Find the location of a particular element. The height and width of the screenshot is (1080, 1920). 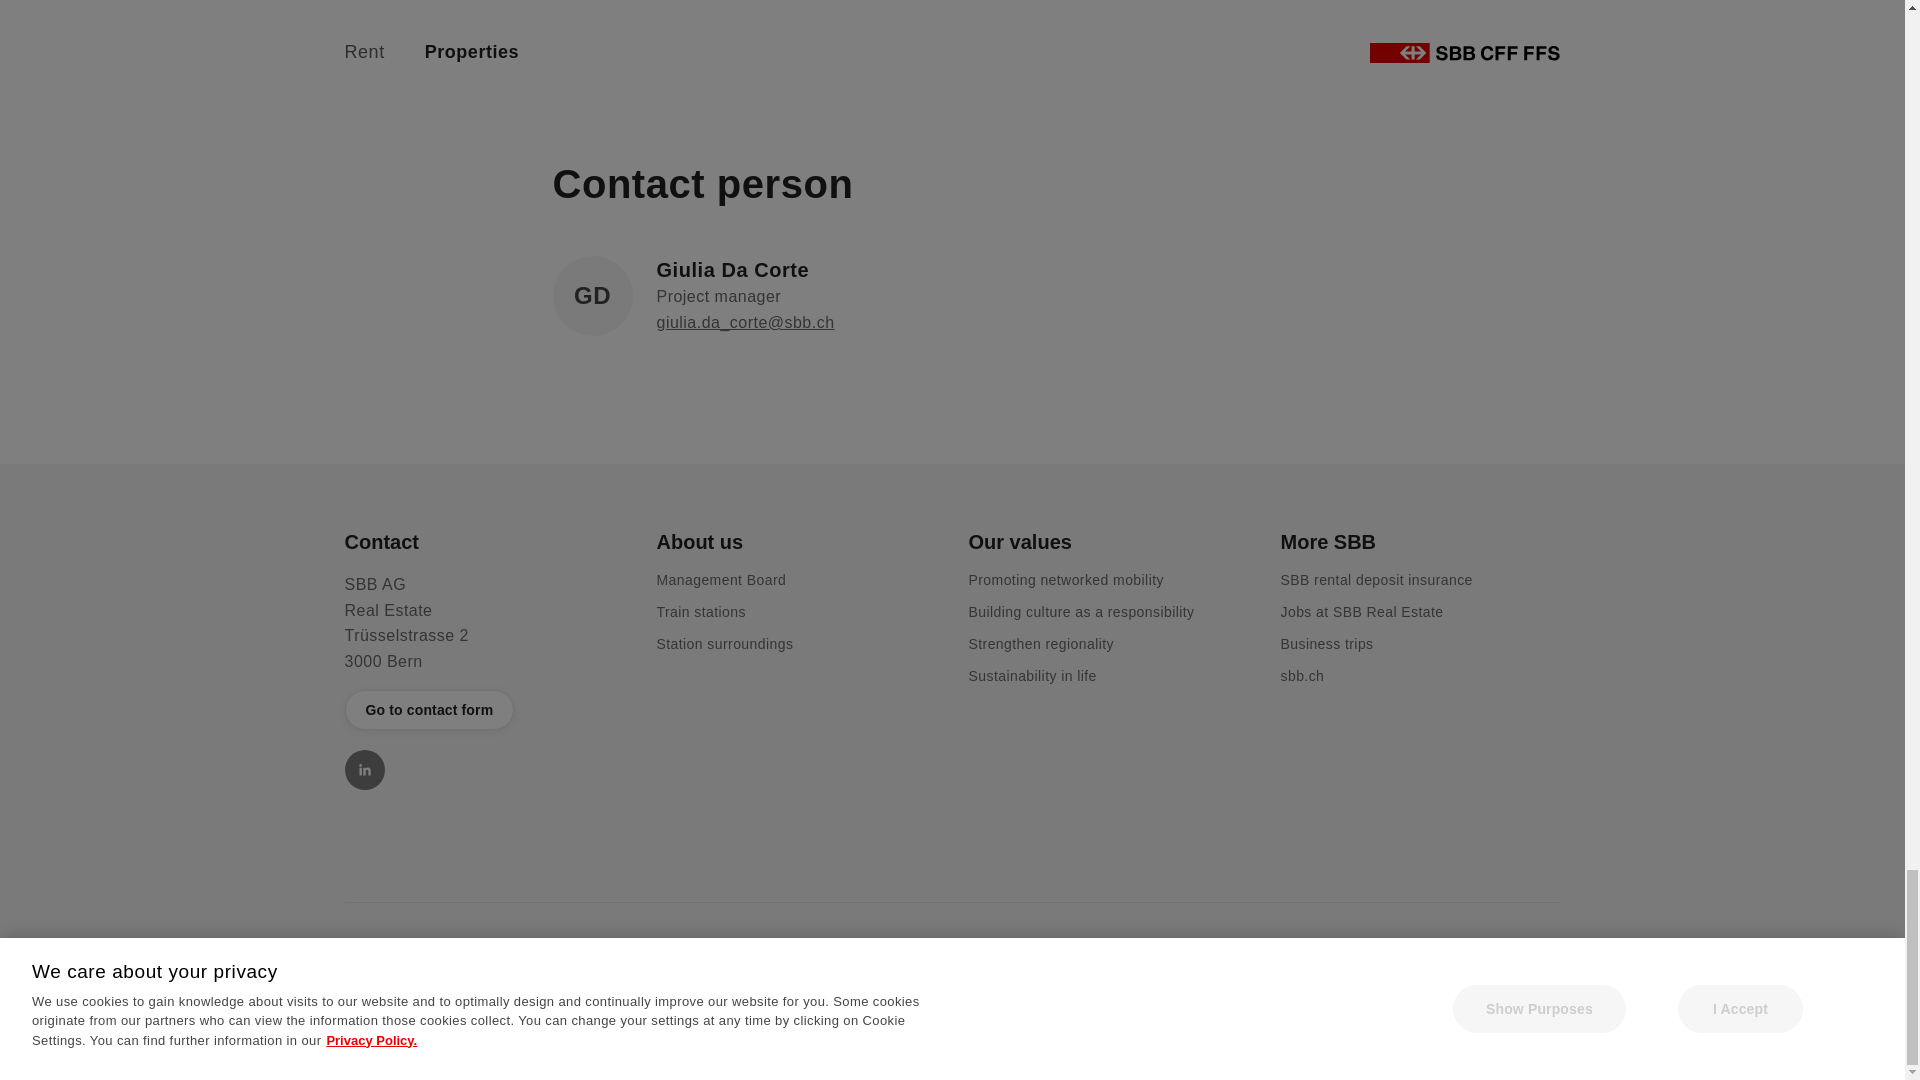

Go to contact form is located at coordinates (428, 710).